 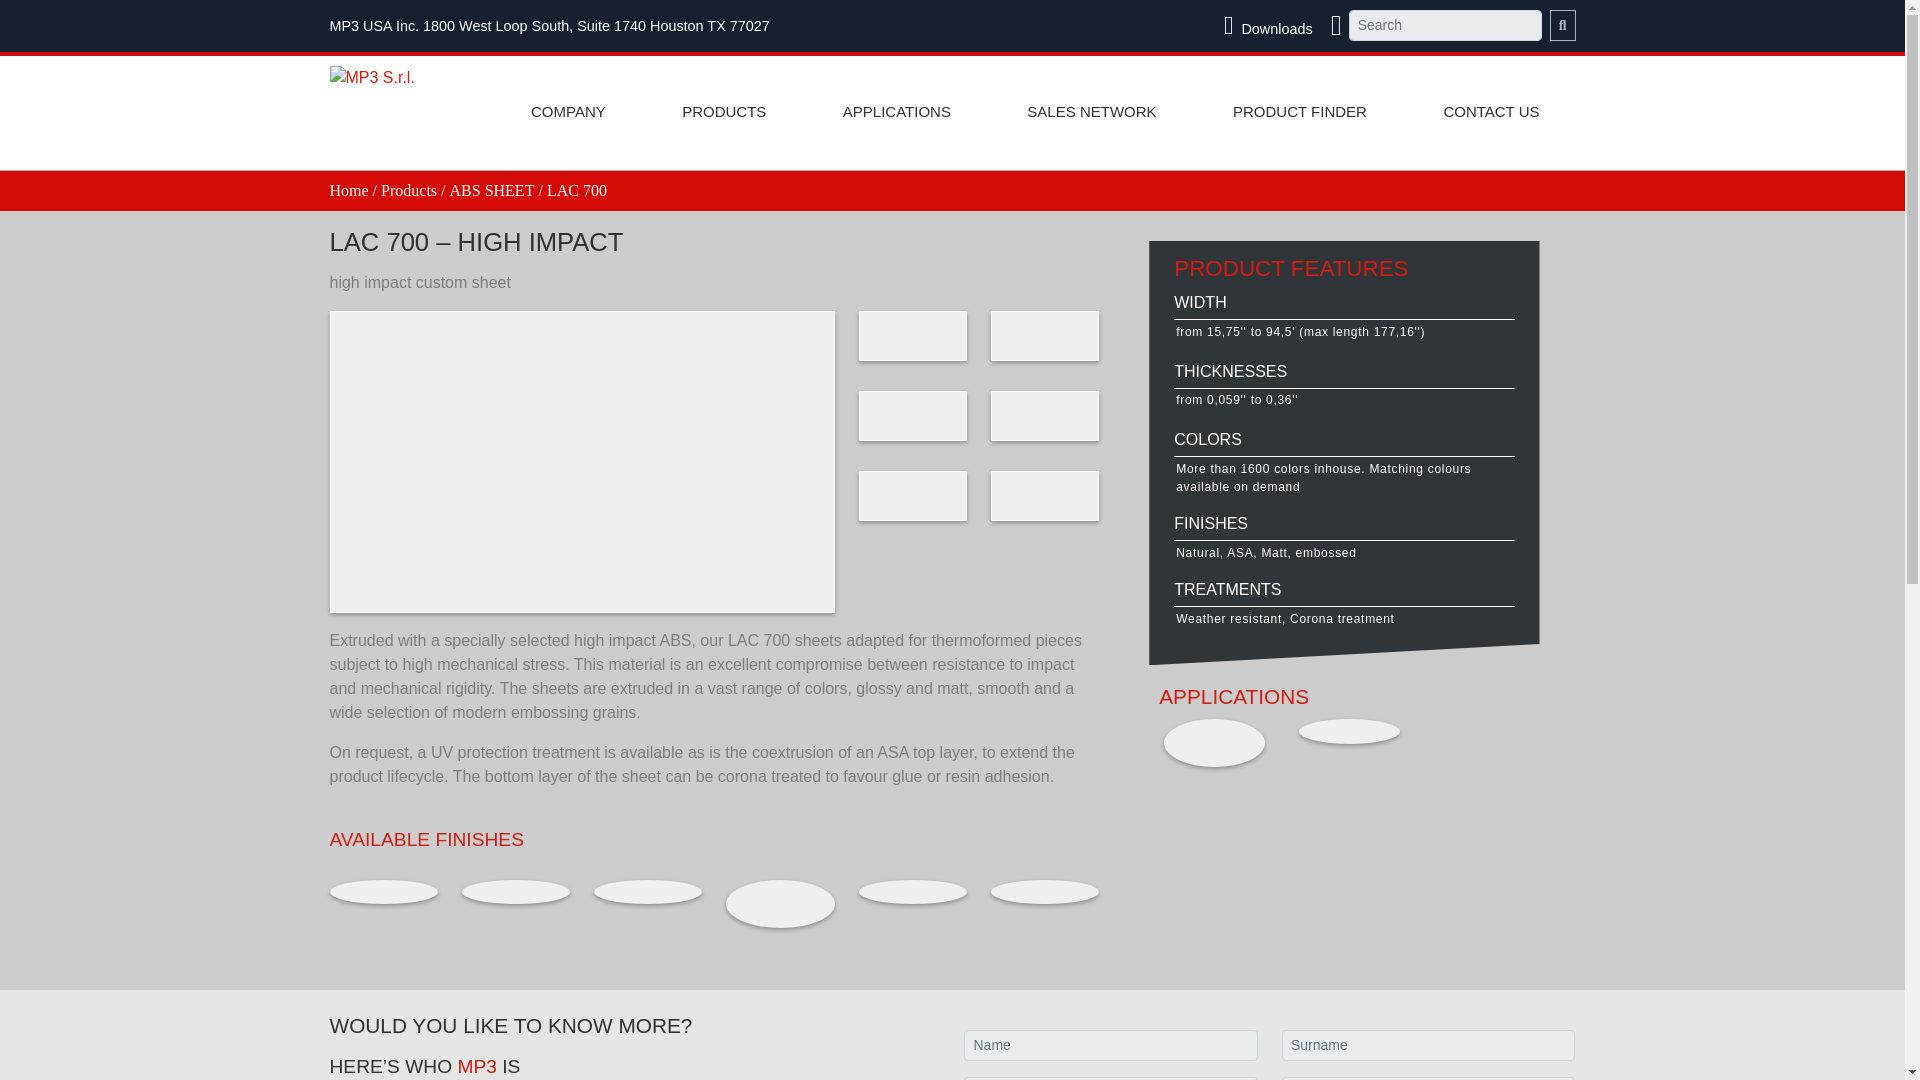 What do you see at coordinates (349, 190) in the screenshot?
I see `Home` at bounding box center [349, 190].